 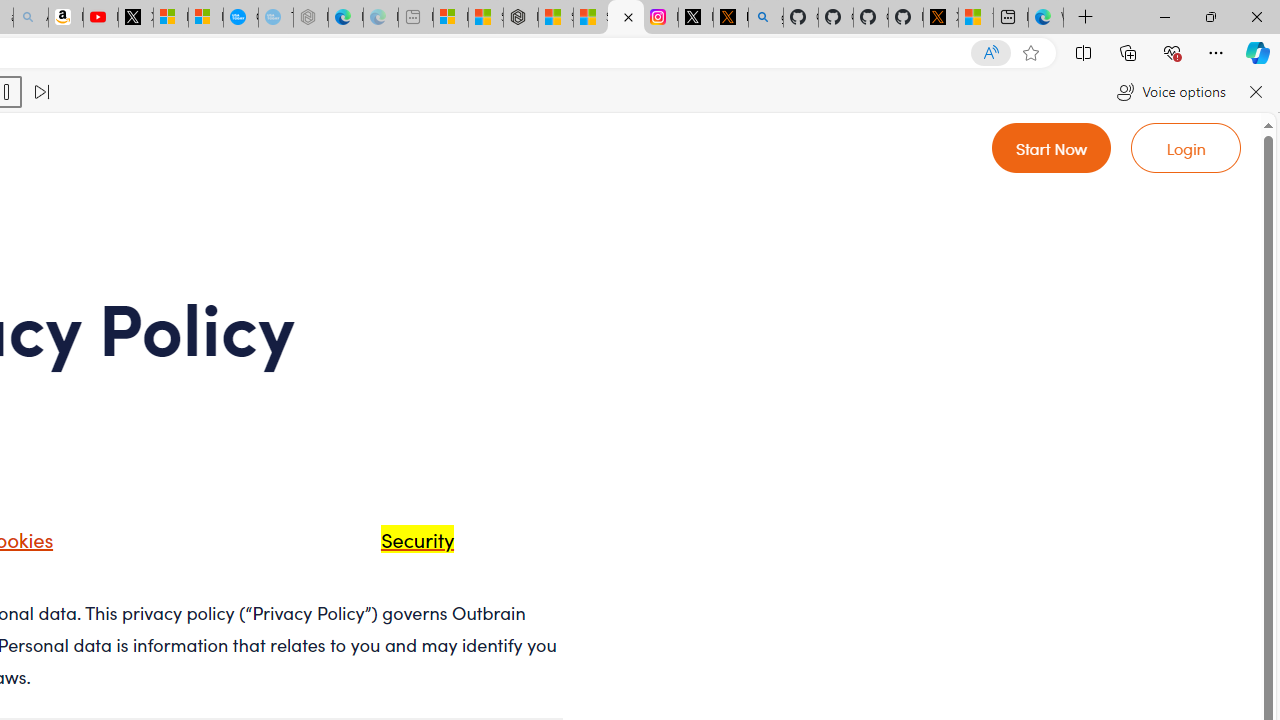 I want to click on Log in to X / X, so click(x=695, y=18).